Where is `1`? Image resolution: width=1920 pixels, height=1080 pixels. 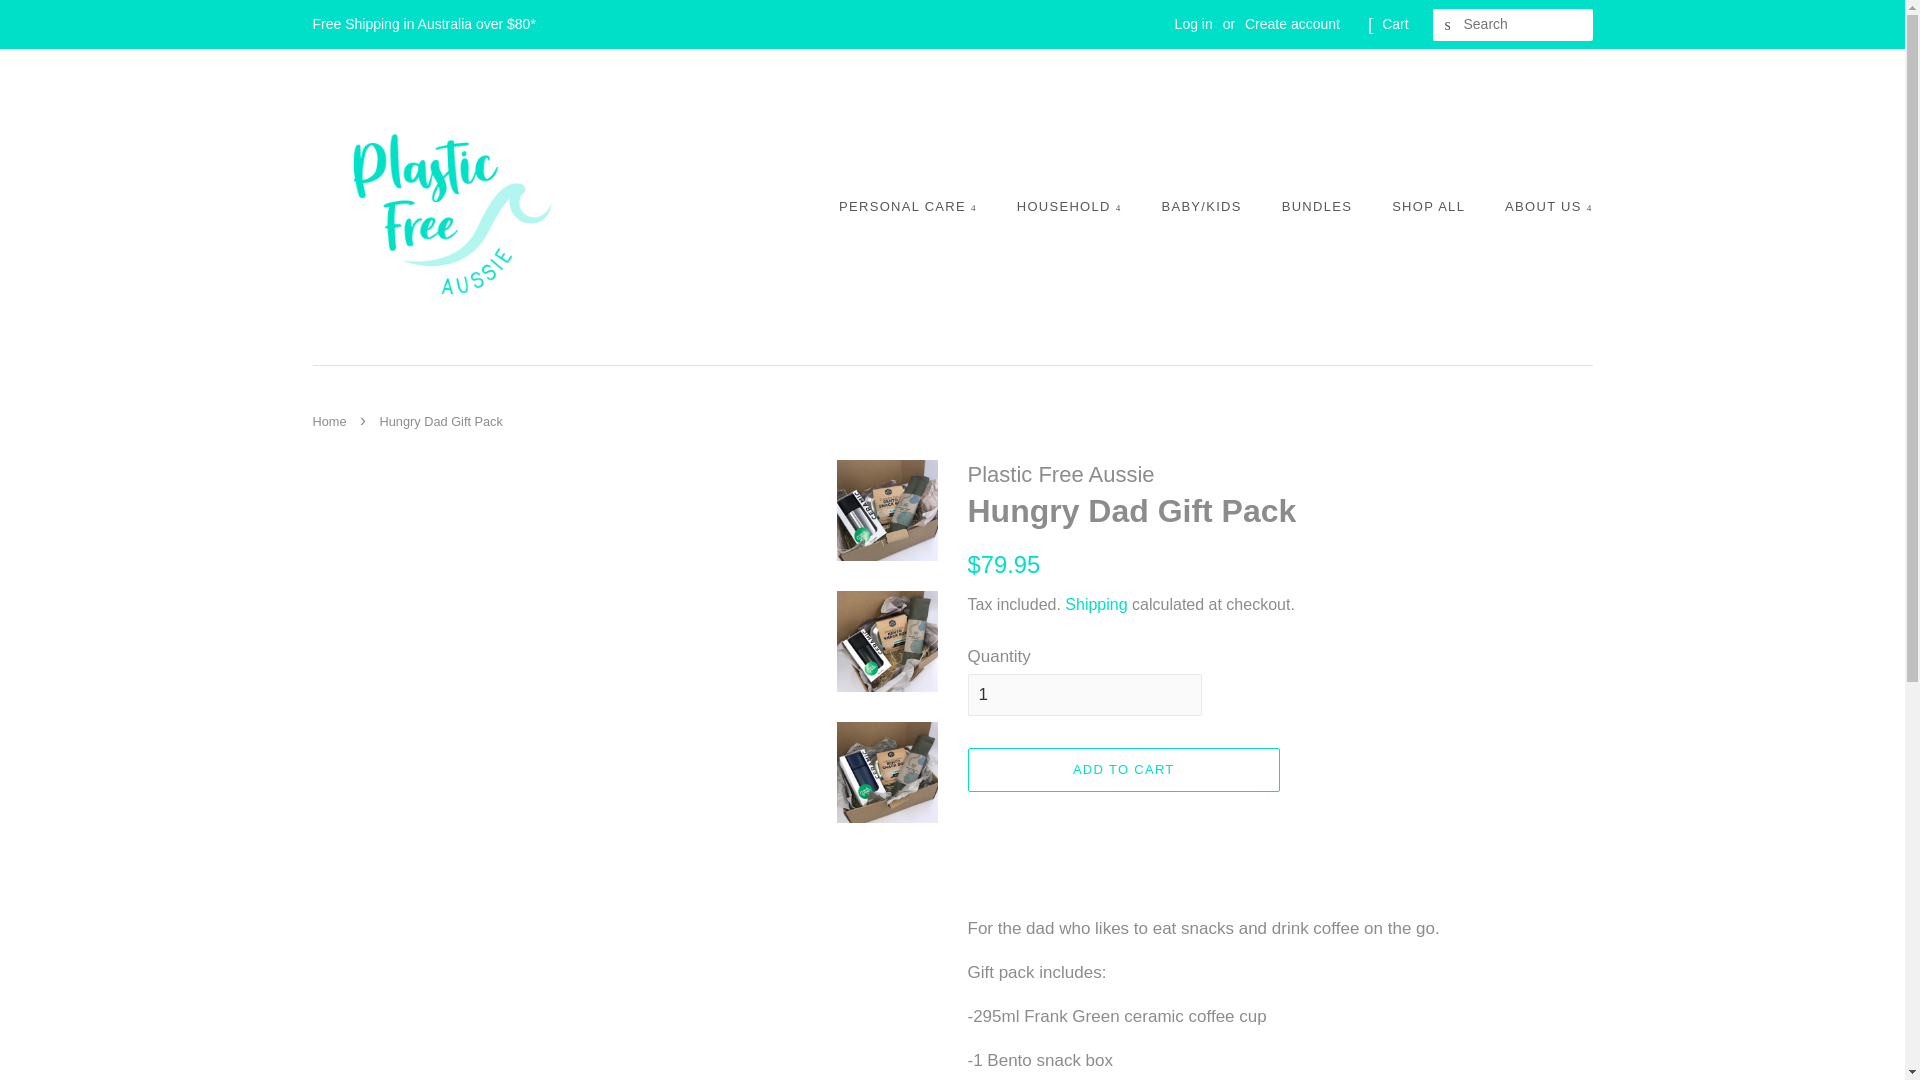 1 is located at coordinates (1084, 694).